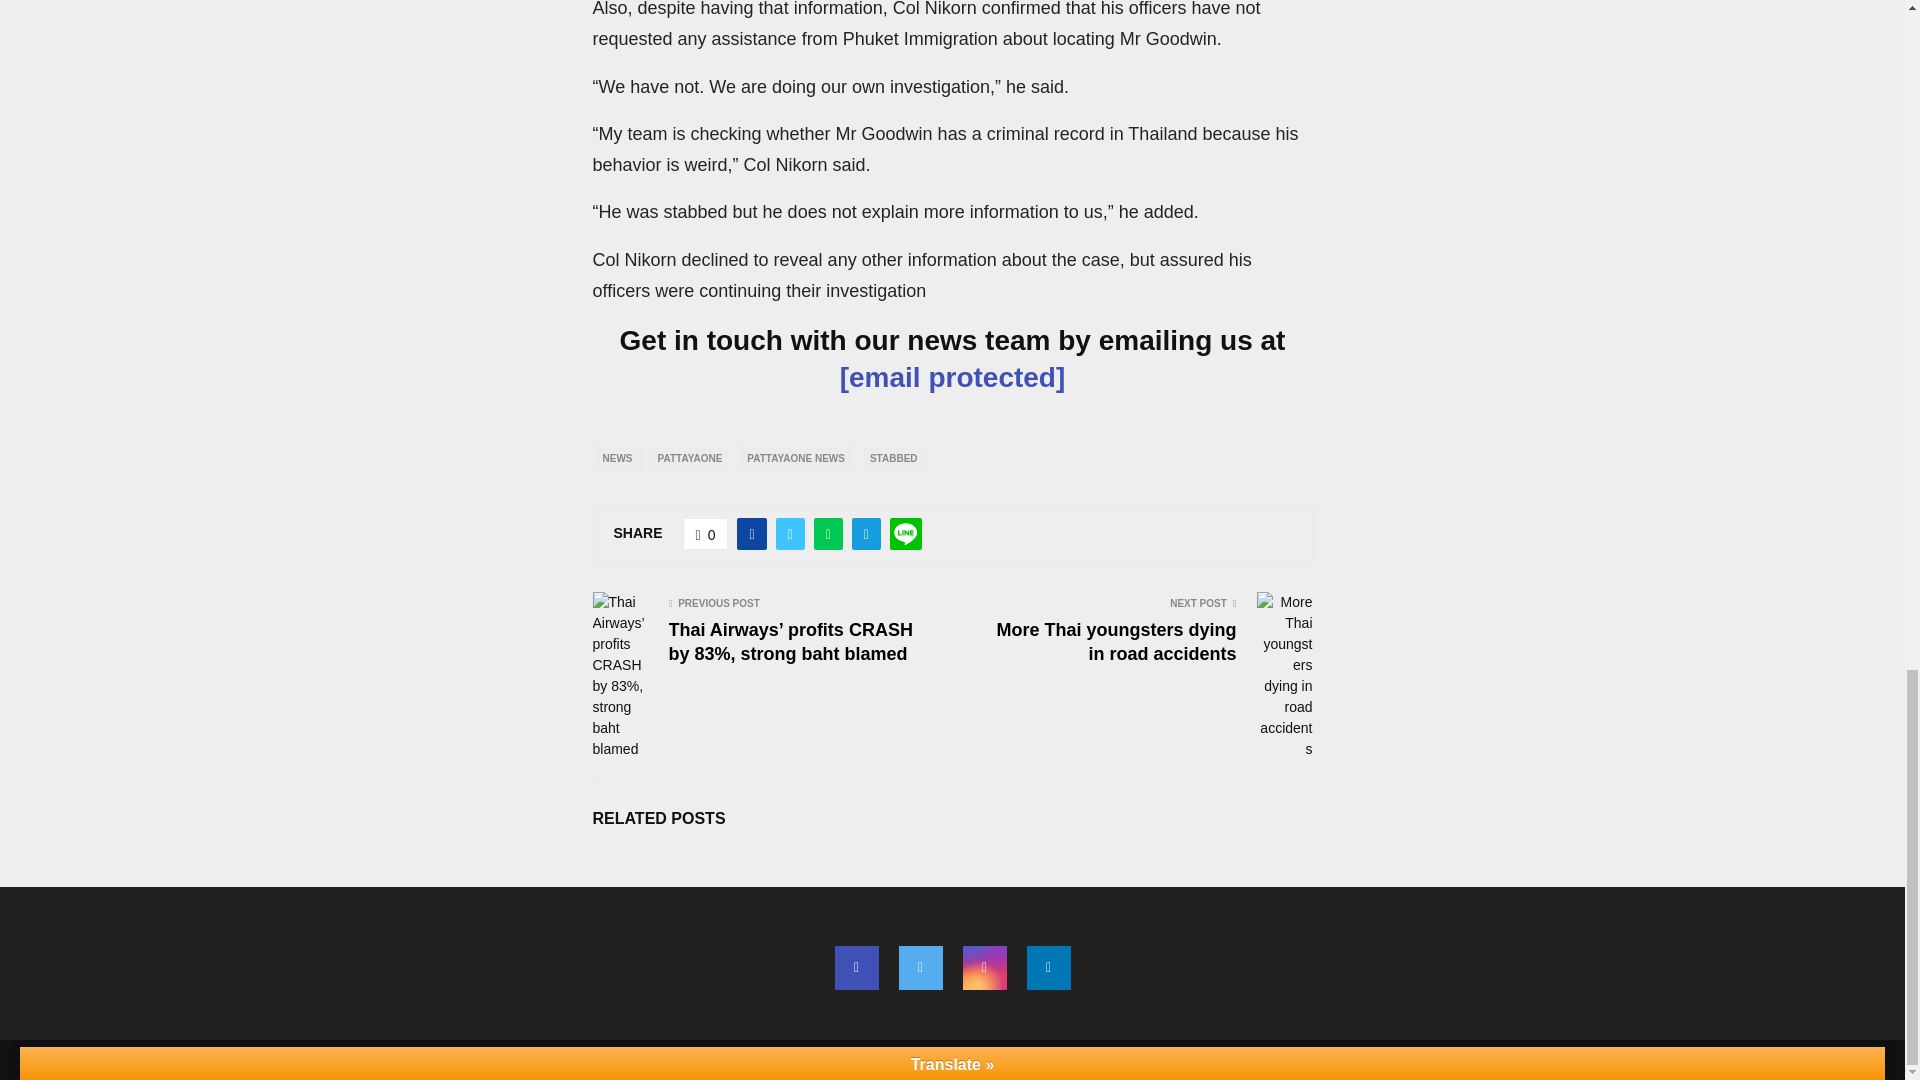  I want to click on Like, so click(706, 534).